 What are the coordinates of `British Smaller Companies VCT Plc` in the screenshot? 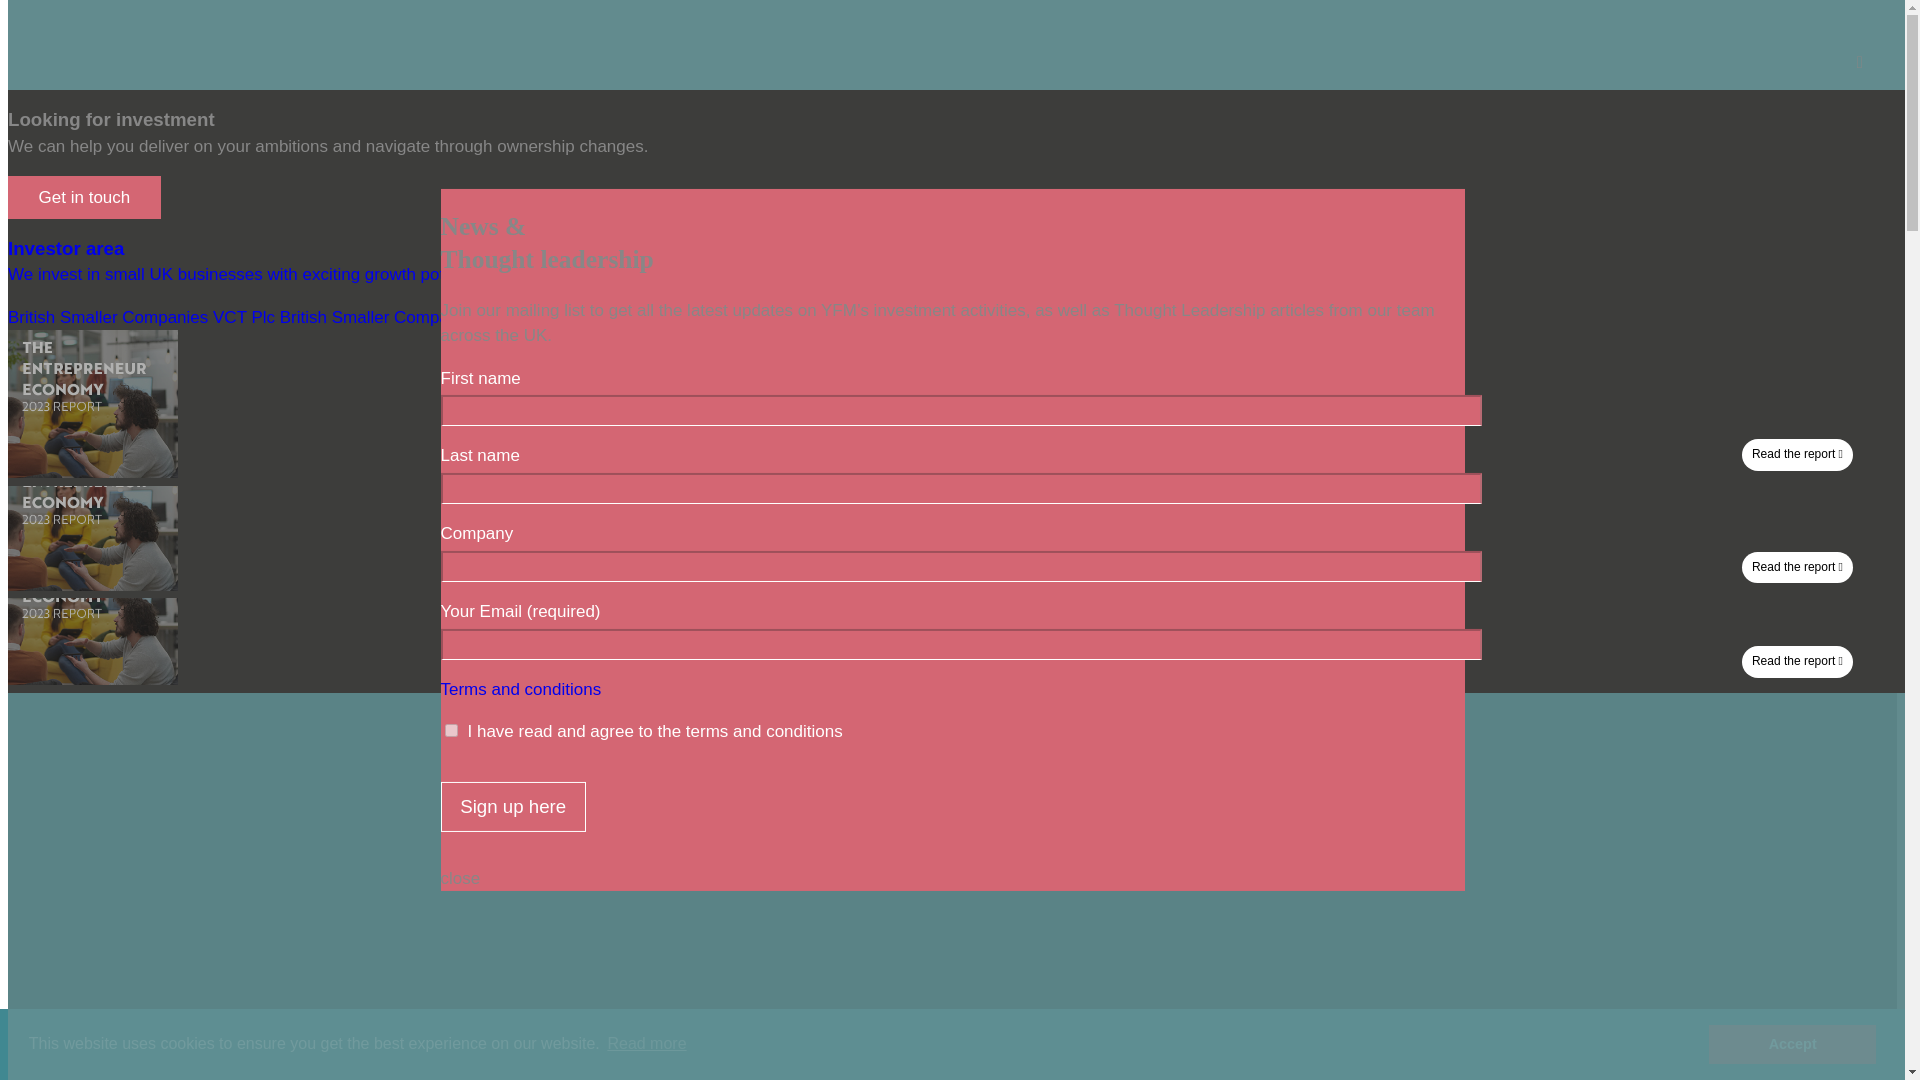 It's located at (140, 317).